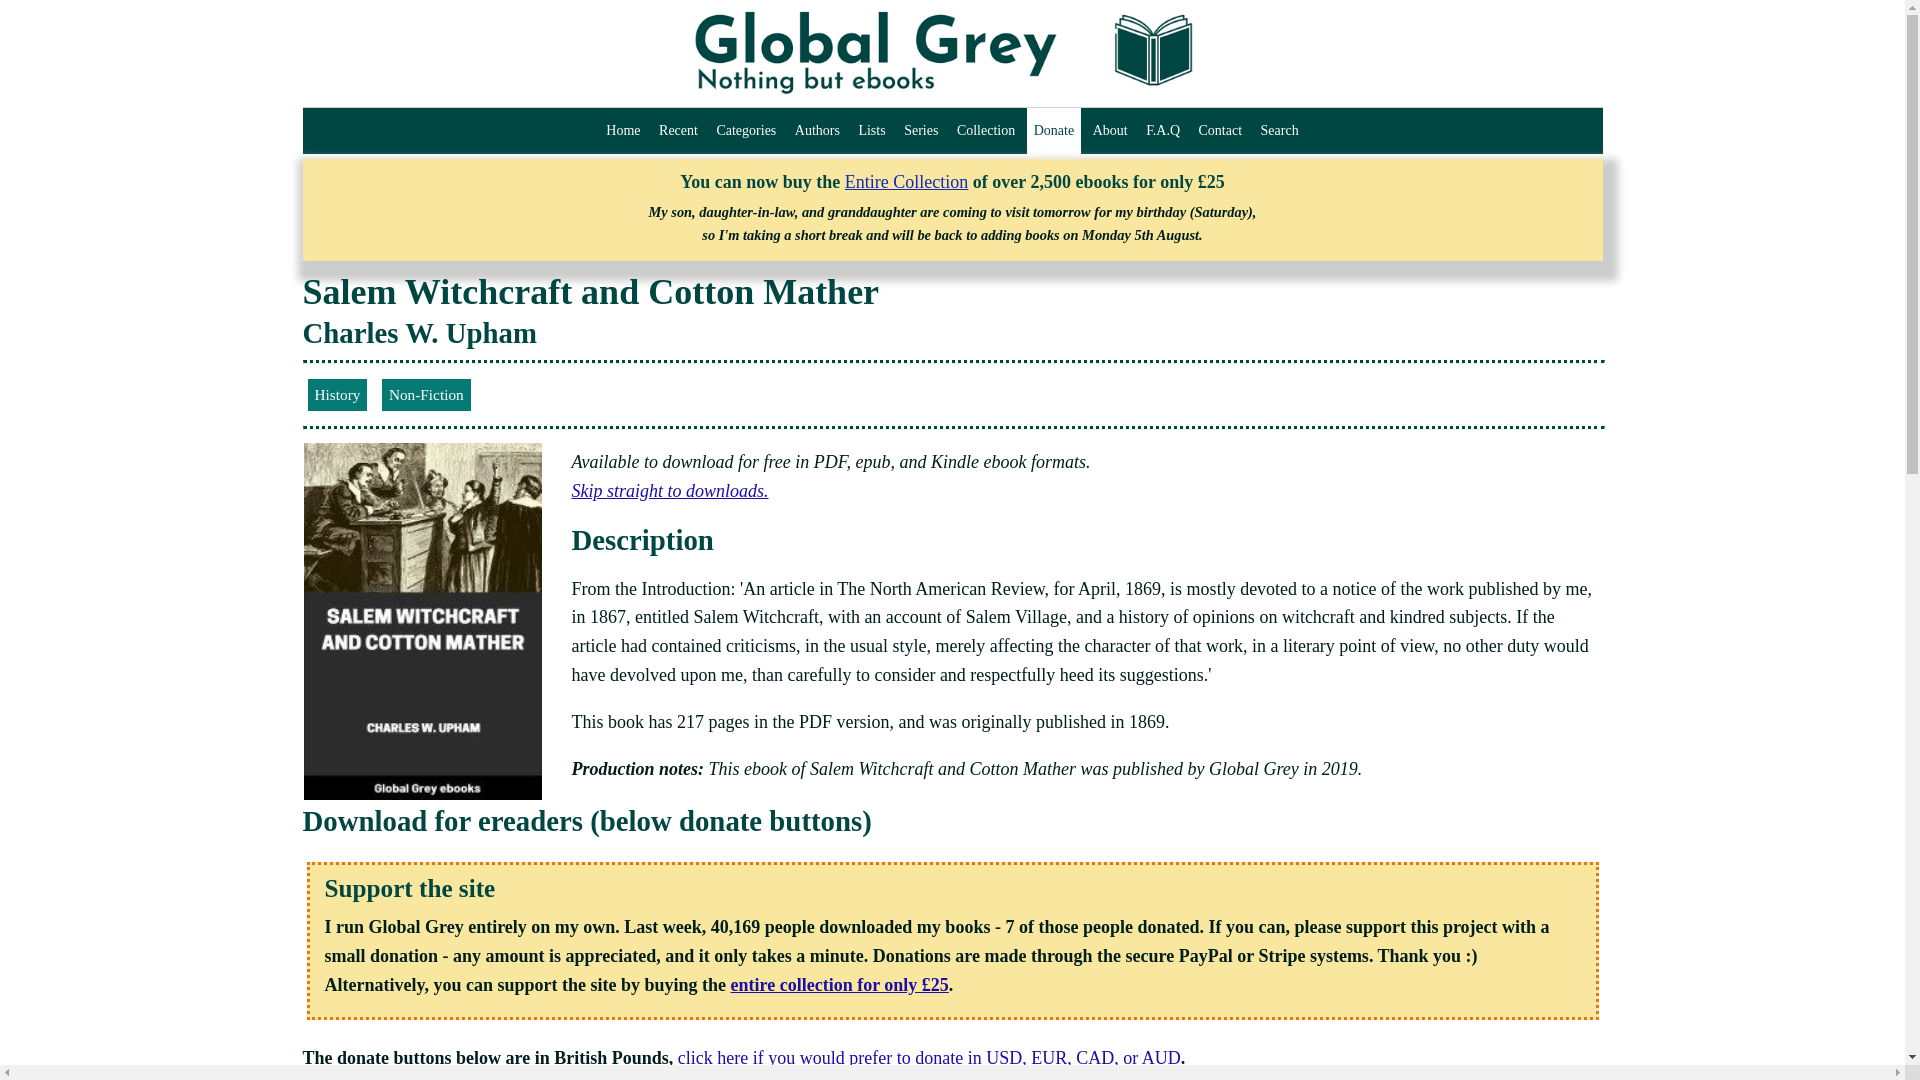 The width and height of the screenshot is (1920, 1080). What do you see at coordinates (1220, 131) in the screenshot?
I see `Contact` at bounding box center [1220, 131].